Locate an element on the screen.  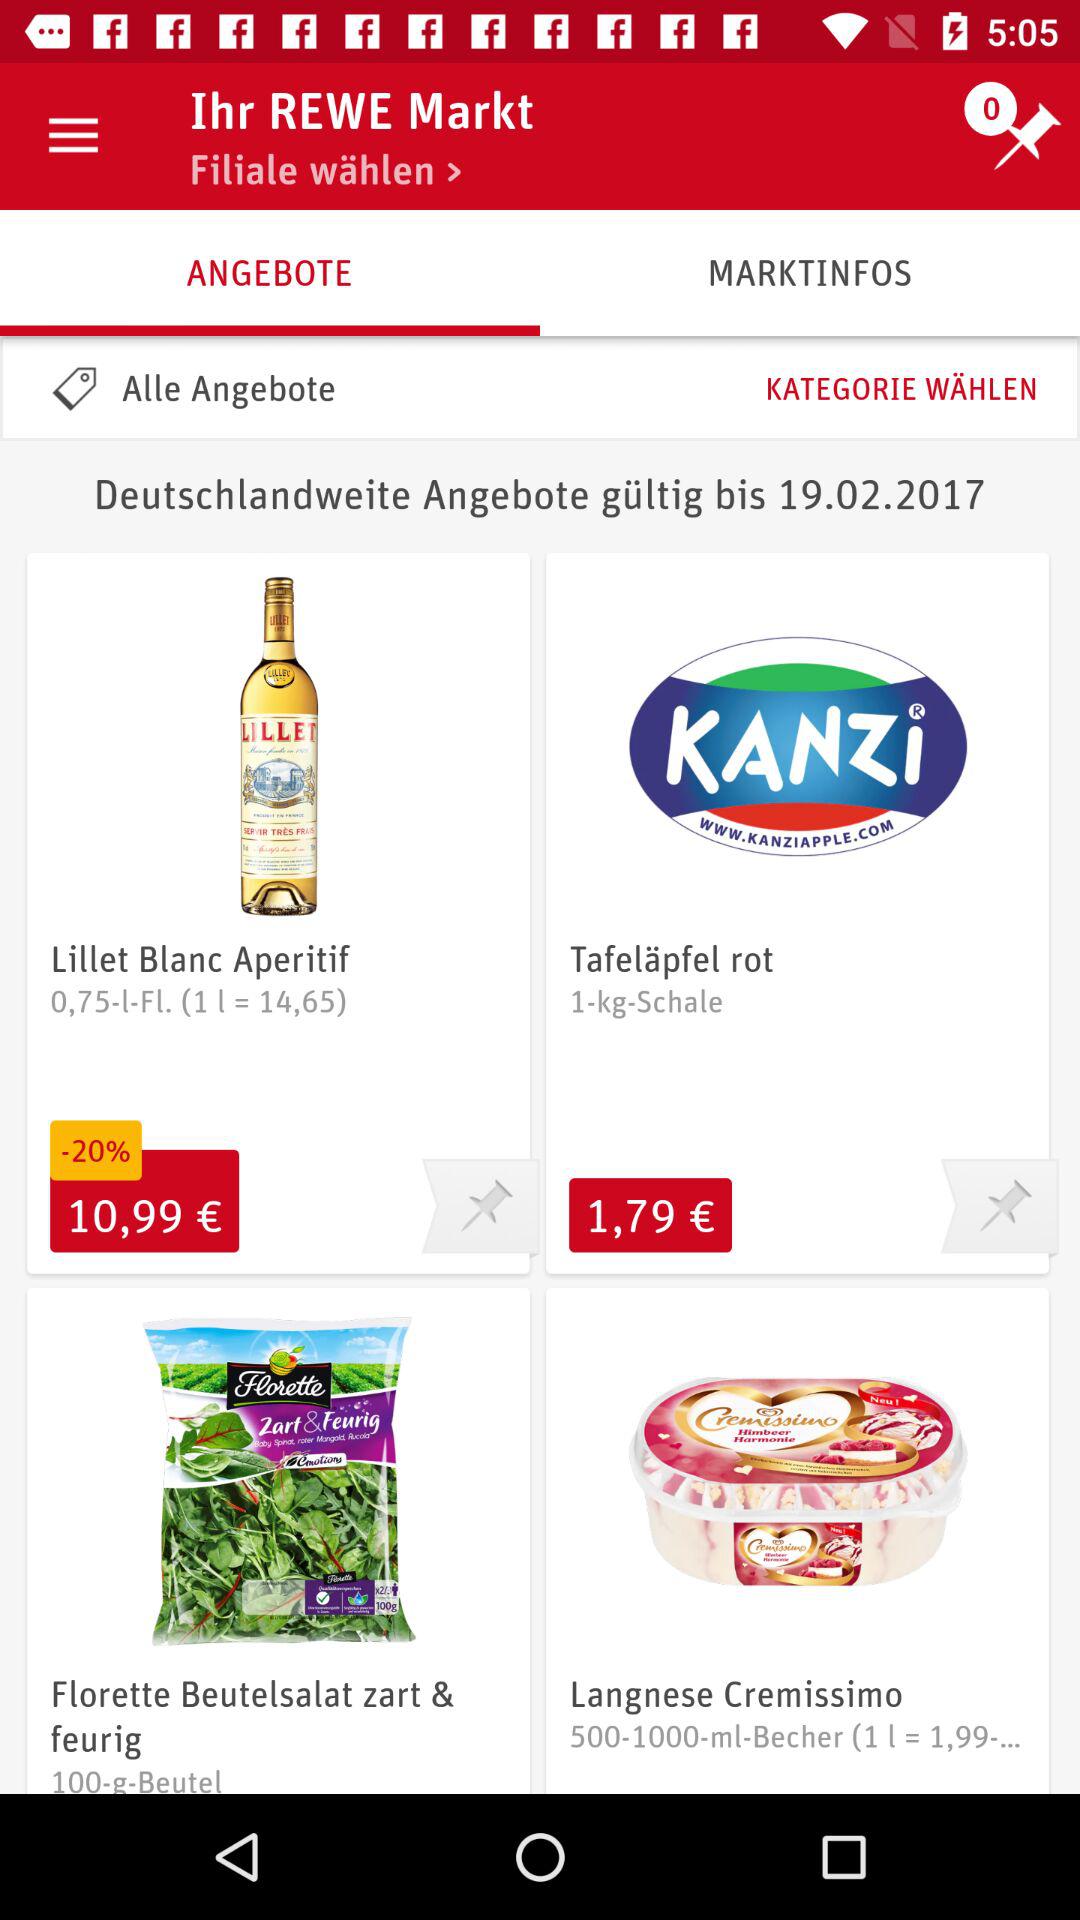
favorite this item is located at coordinates (480, 1209).